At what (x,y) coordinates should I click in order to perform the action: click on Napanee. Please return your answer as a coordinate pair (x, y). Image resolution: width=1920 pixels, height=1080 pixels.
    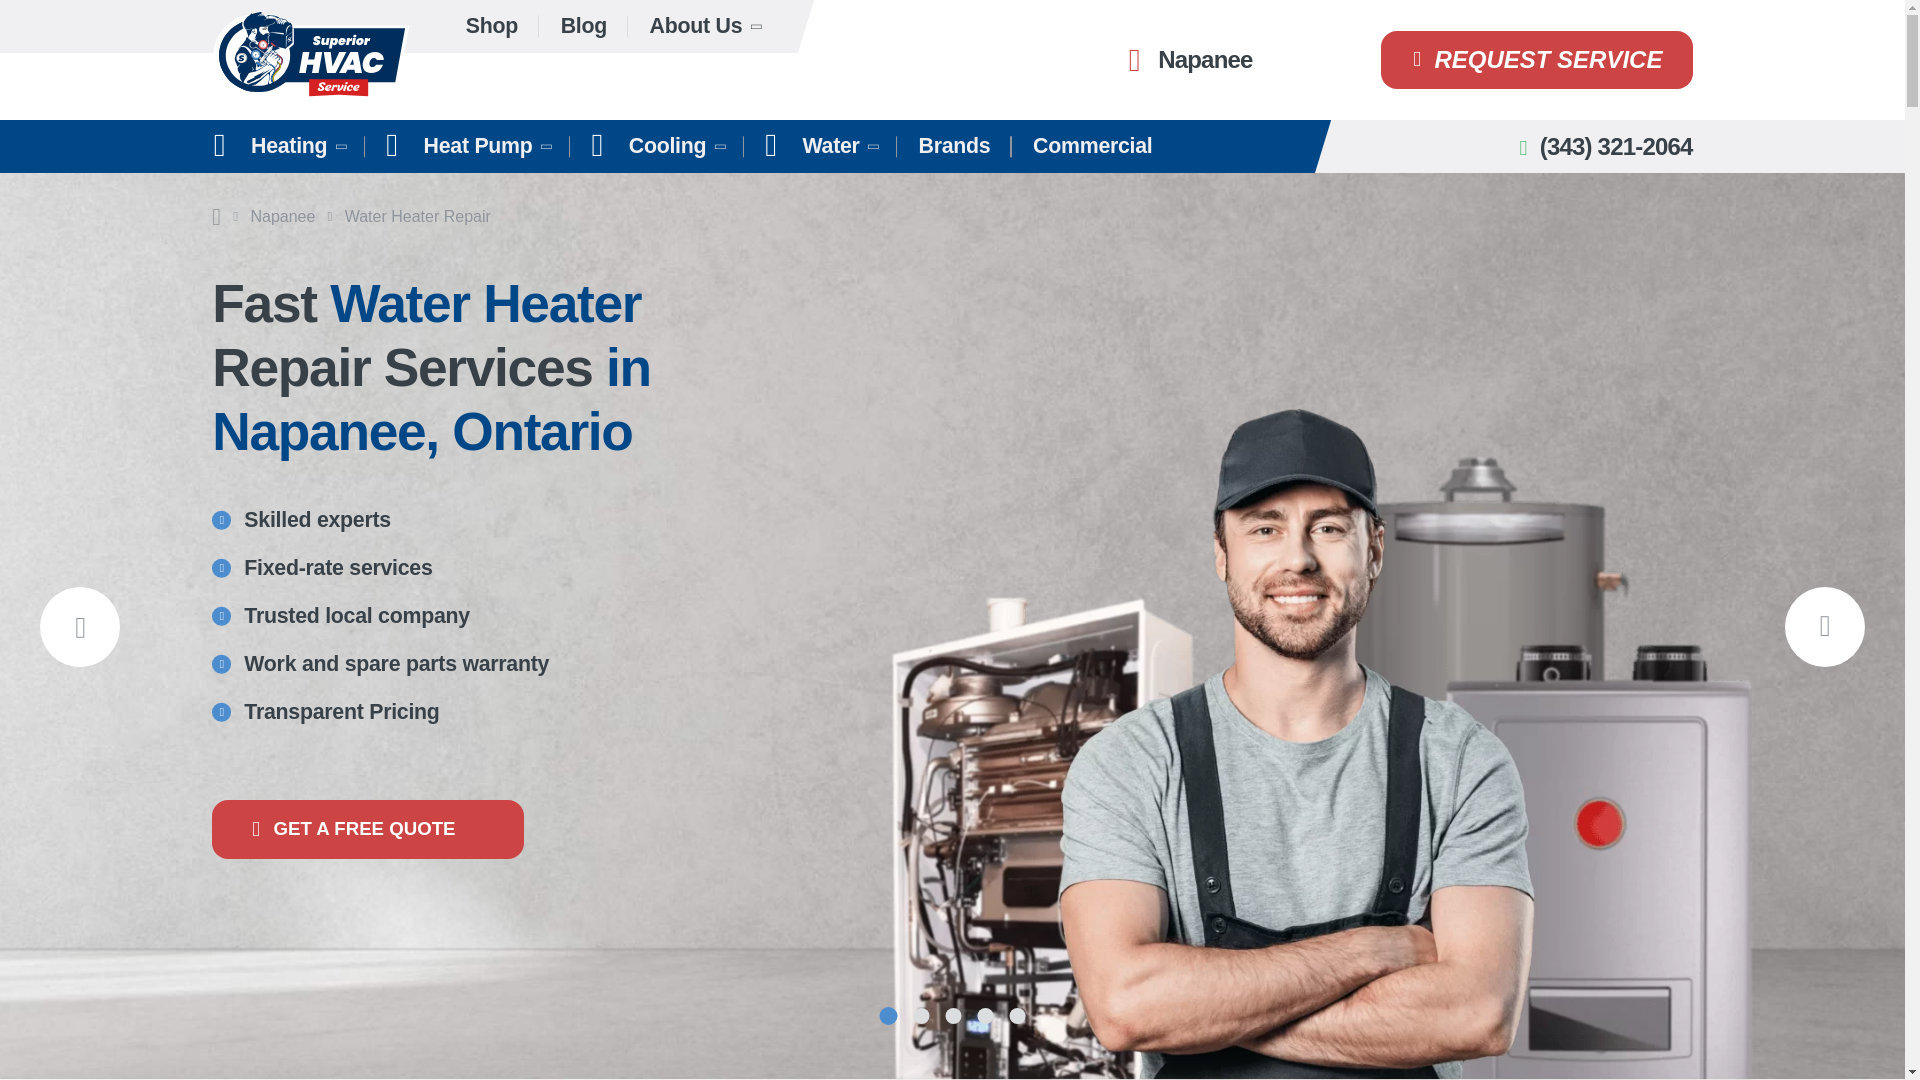
    Looking at the image, I should click on (1185, 60).